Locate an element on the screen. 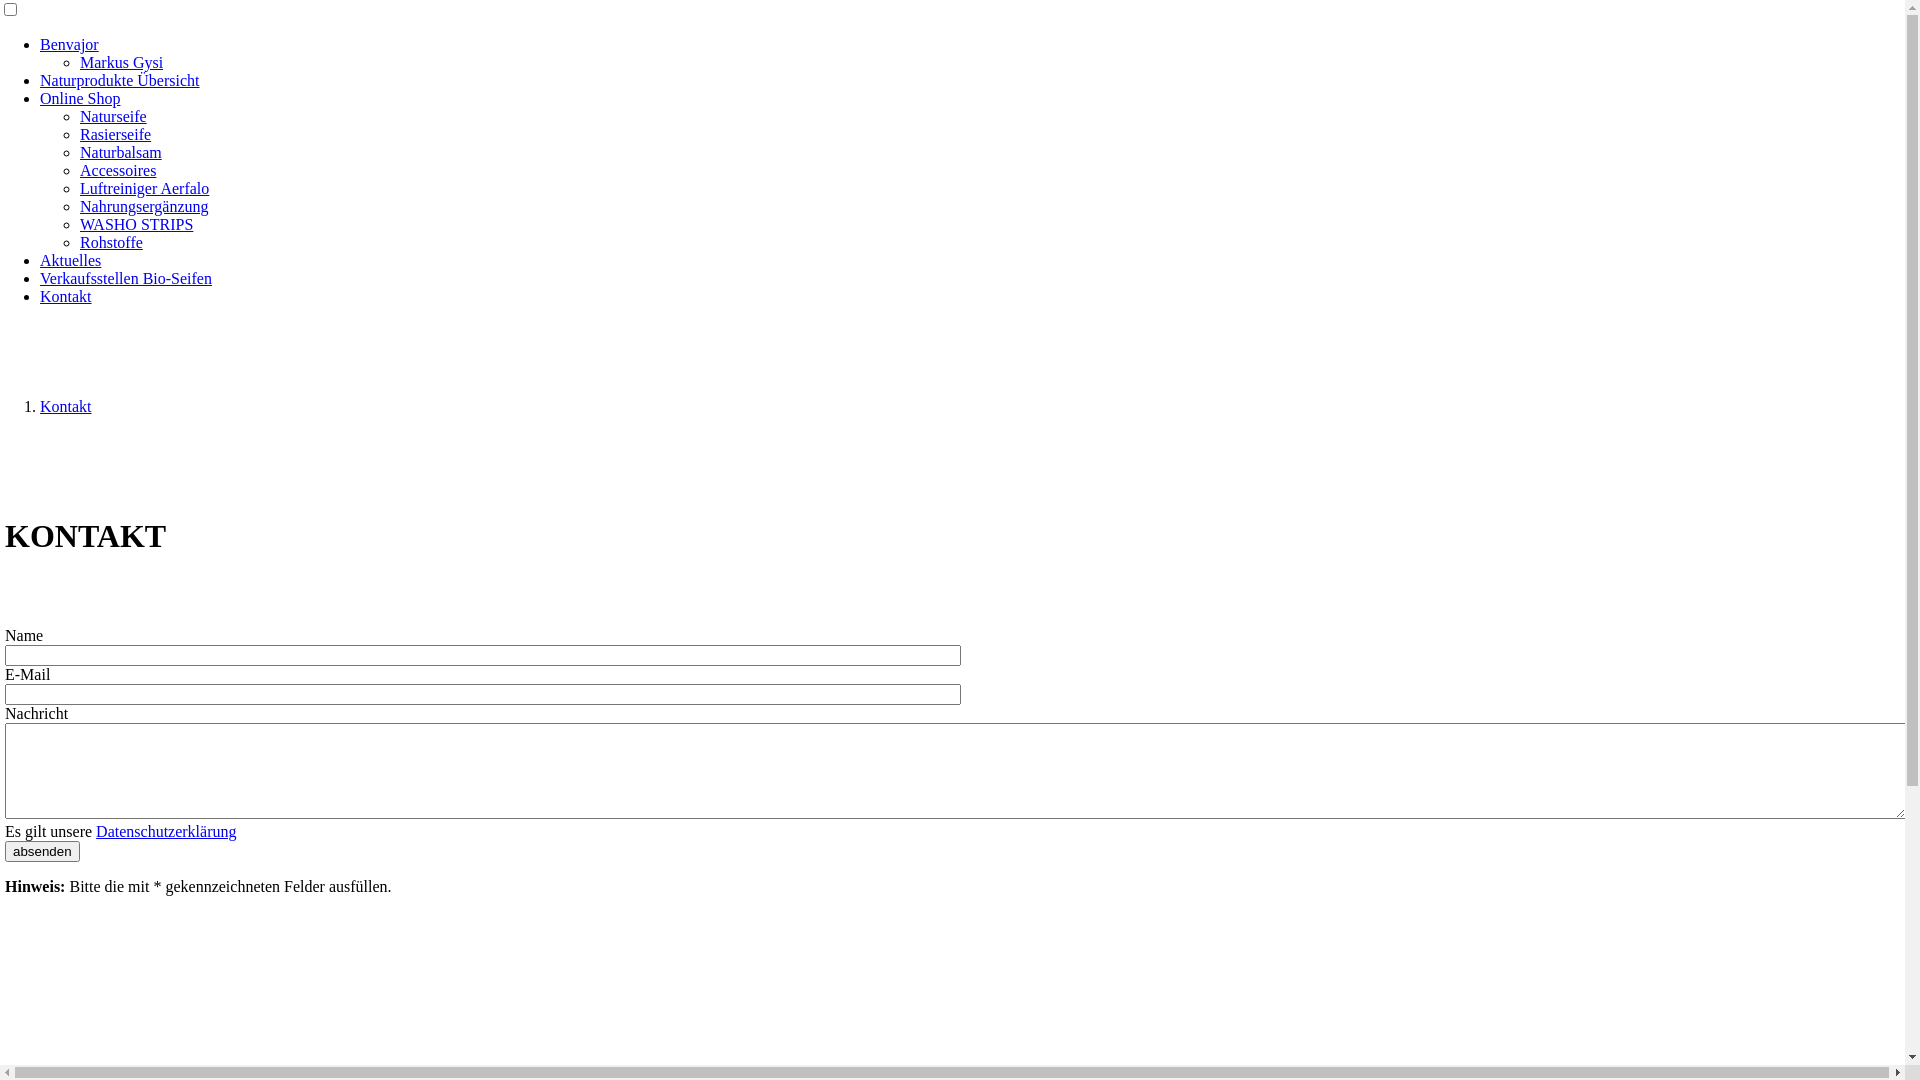 This screenshot has width=1920, height=1080. Aktuelles is located at coordinates (70, 260).